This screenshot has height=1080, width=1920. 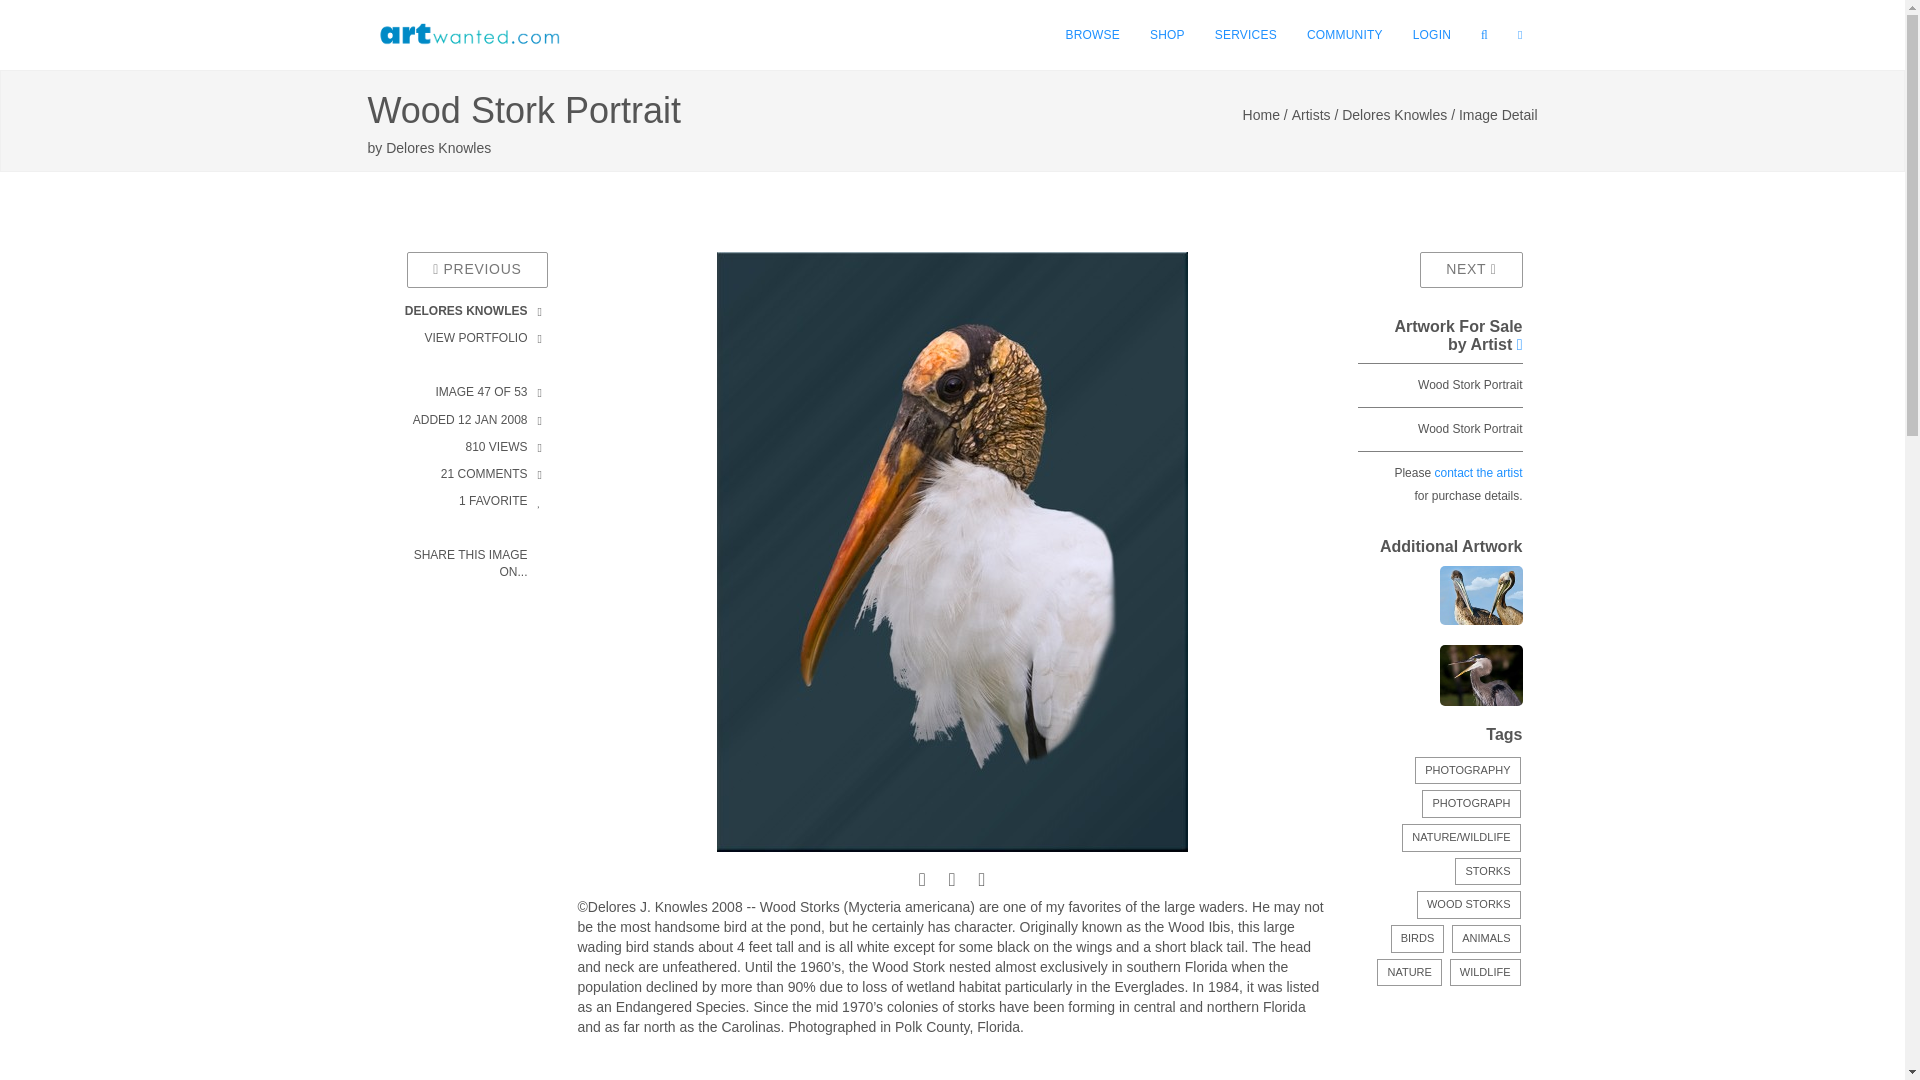 What do you see at coordinates (1092, 35) in the screenshot?
I see `BROWSE` at bounding box center [1092, 35].